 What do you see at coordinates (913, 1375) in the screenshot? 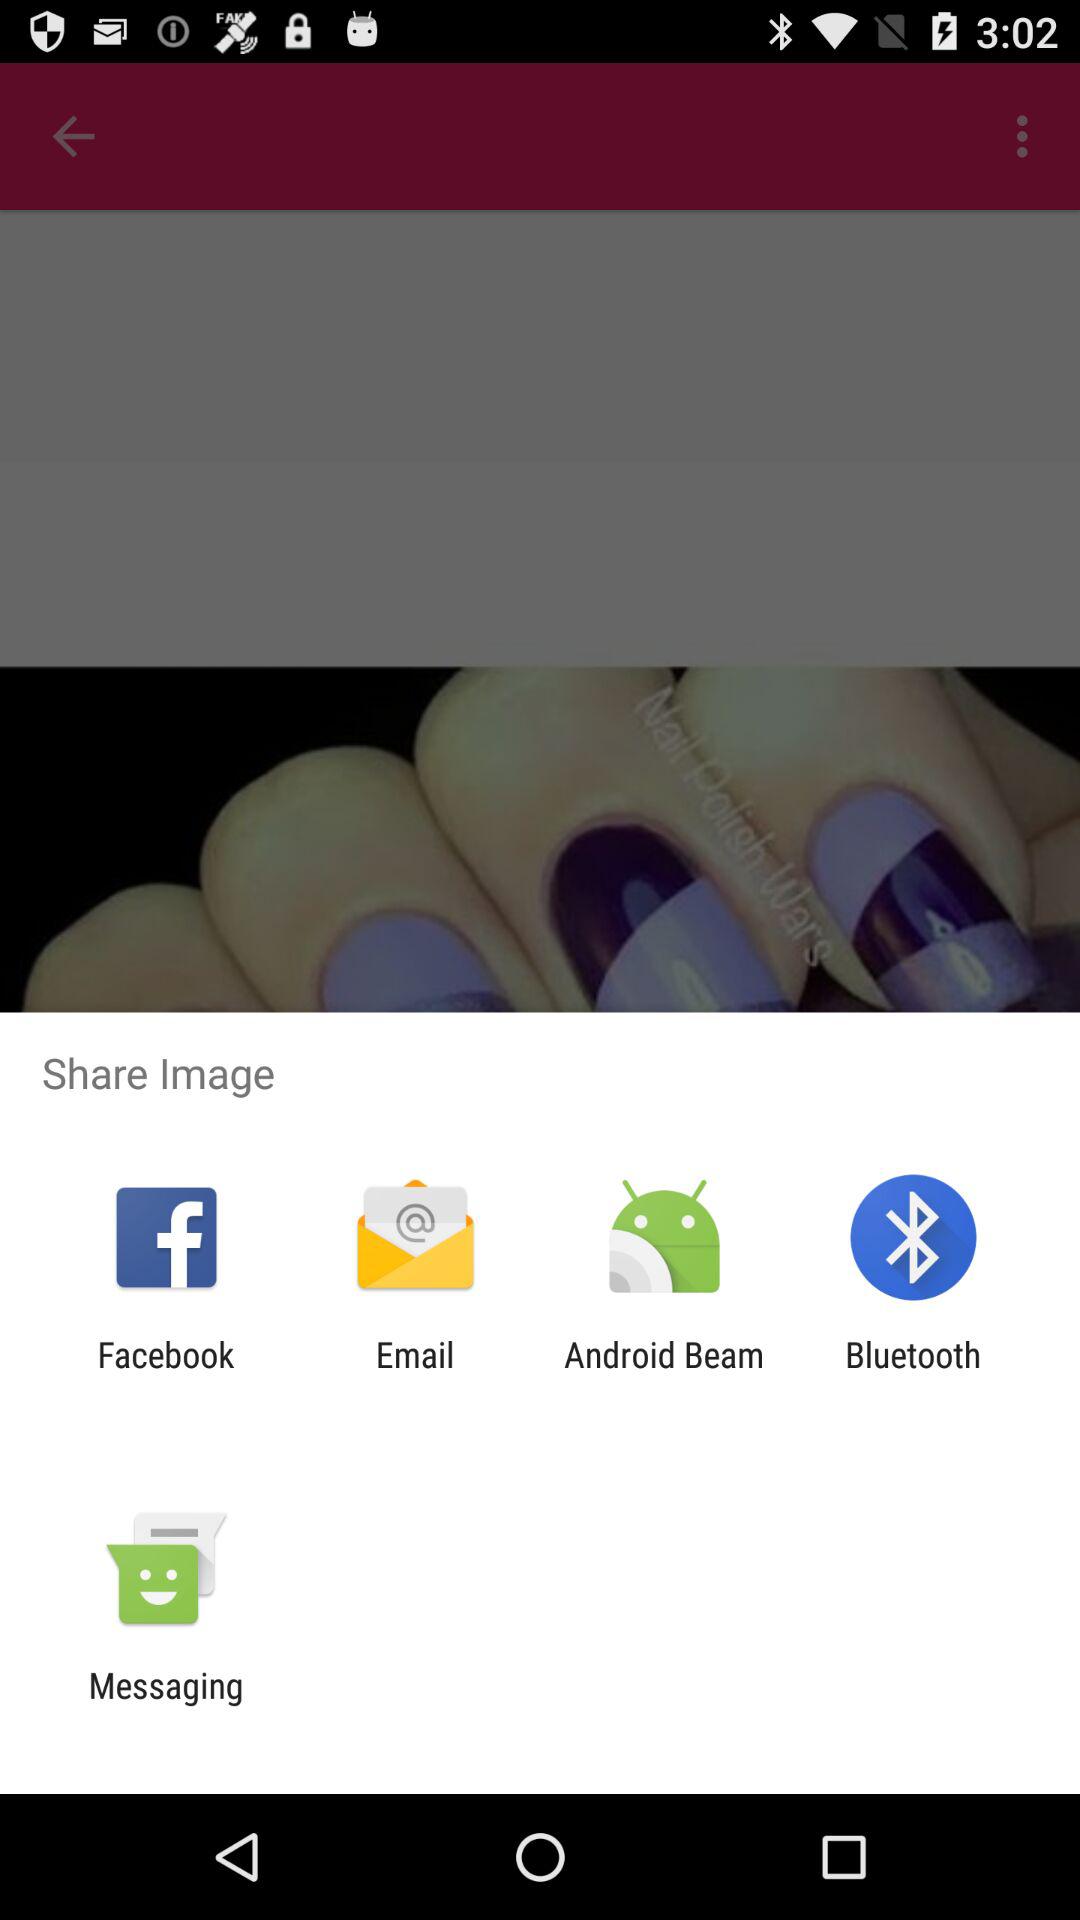
I see `turn off bluetooth item` at bounding box center [913, 1375].